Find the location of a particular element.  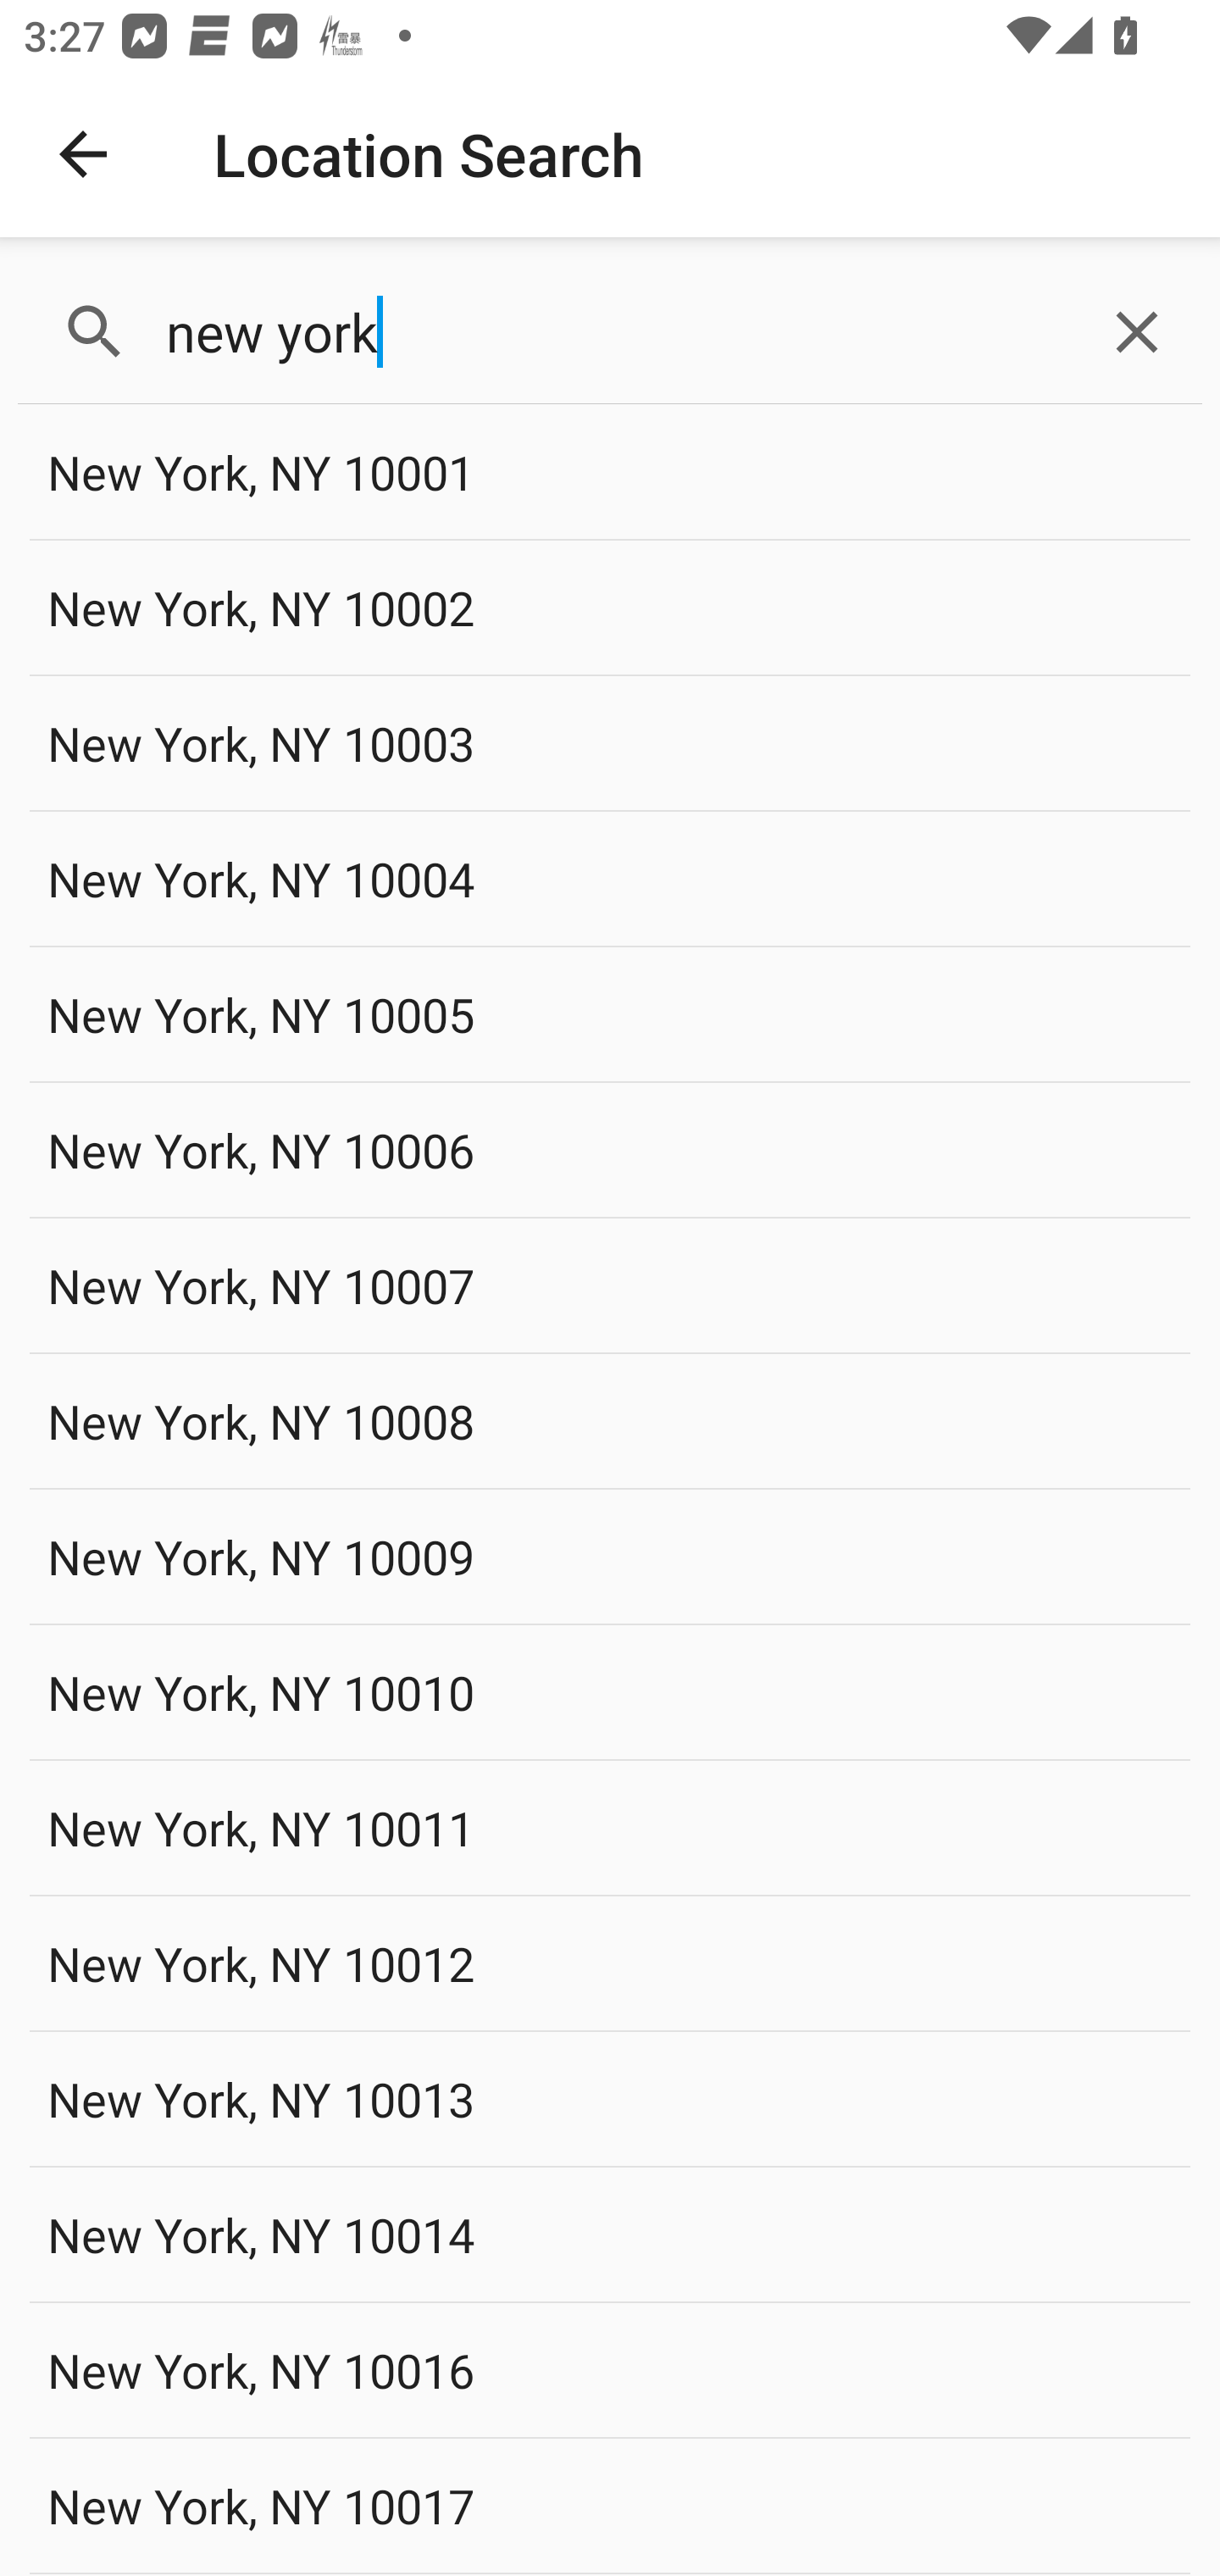

Navigate up is located at coordinates (83, 154).